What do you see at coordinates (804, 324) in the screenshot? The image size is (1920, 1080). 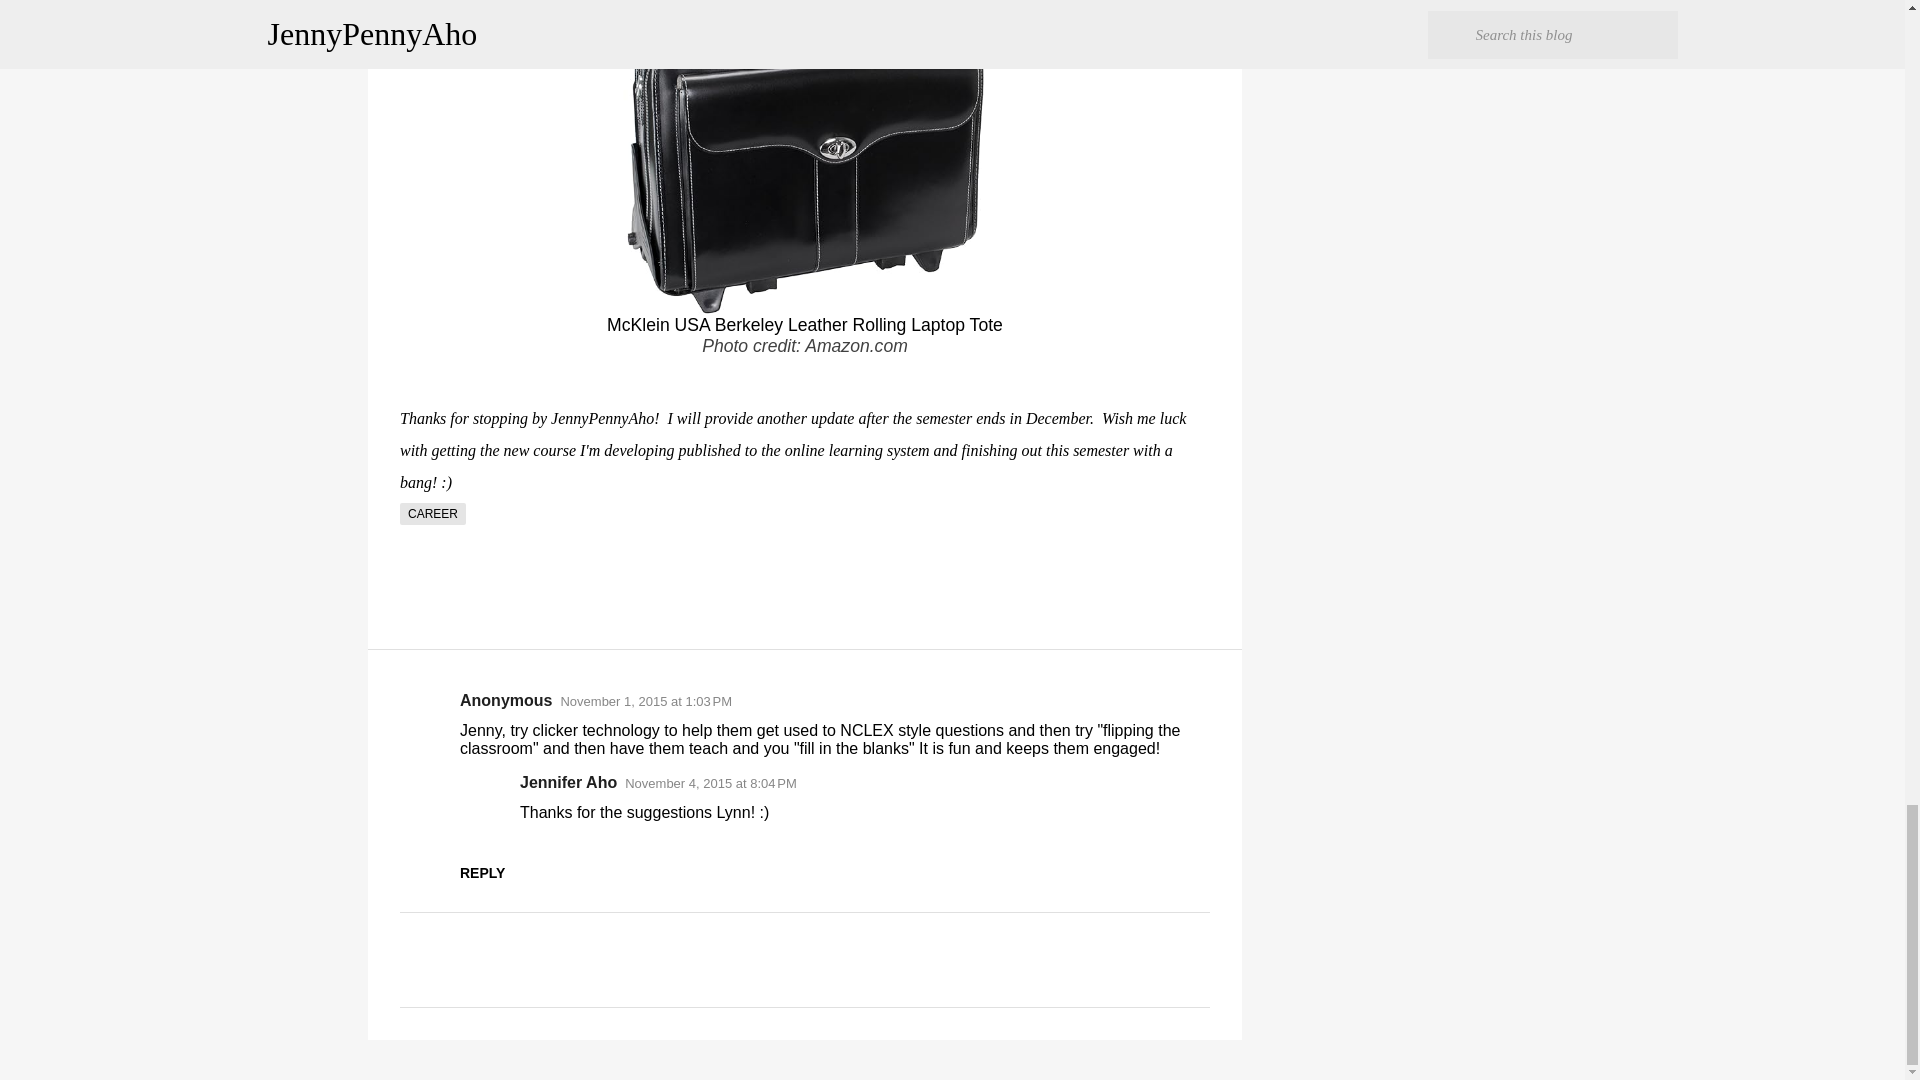 I see `McKlein USA Berkeley Leather Rolling Laptop Tote` at bounding box center [804, 324].